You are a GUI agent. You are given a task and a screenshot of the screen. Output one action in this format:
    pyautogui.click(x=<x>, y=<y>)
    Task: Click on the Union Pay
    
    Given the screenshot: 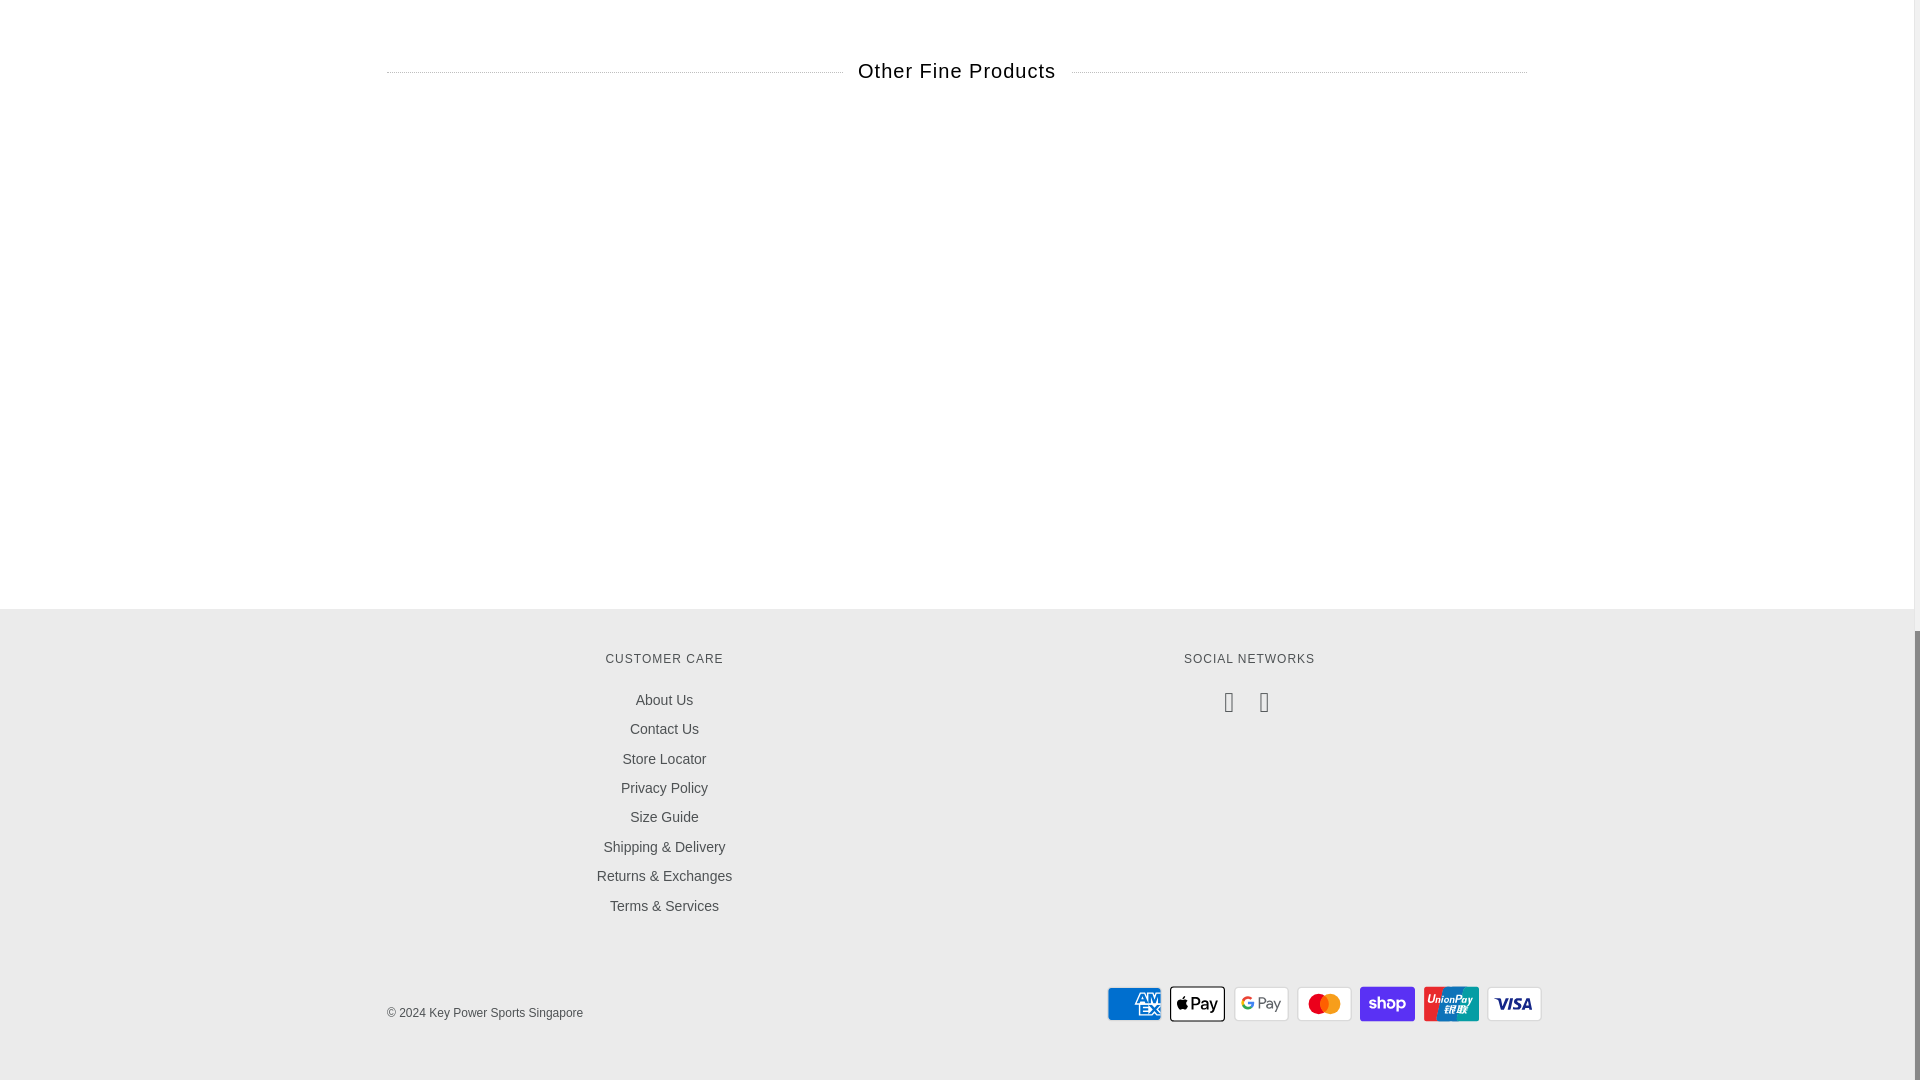 What is the action you would take?
    pyautogui.click(x=1451, y=1003)
    